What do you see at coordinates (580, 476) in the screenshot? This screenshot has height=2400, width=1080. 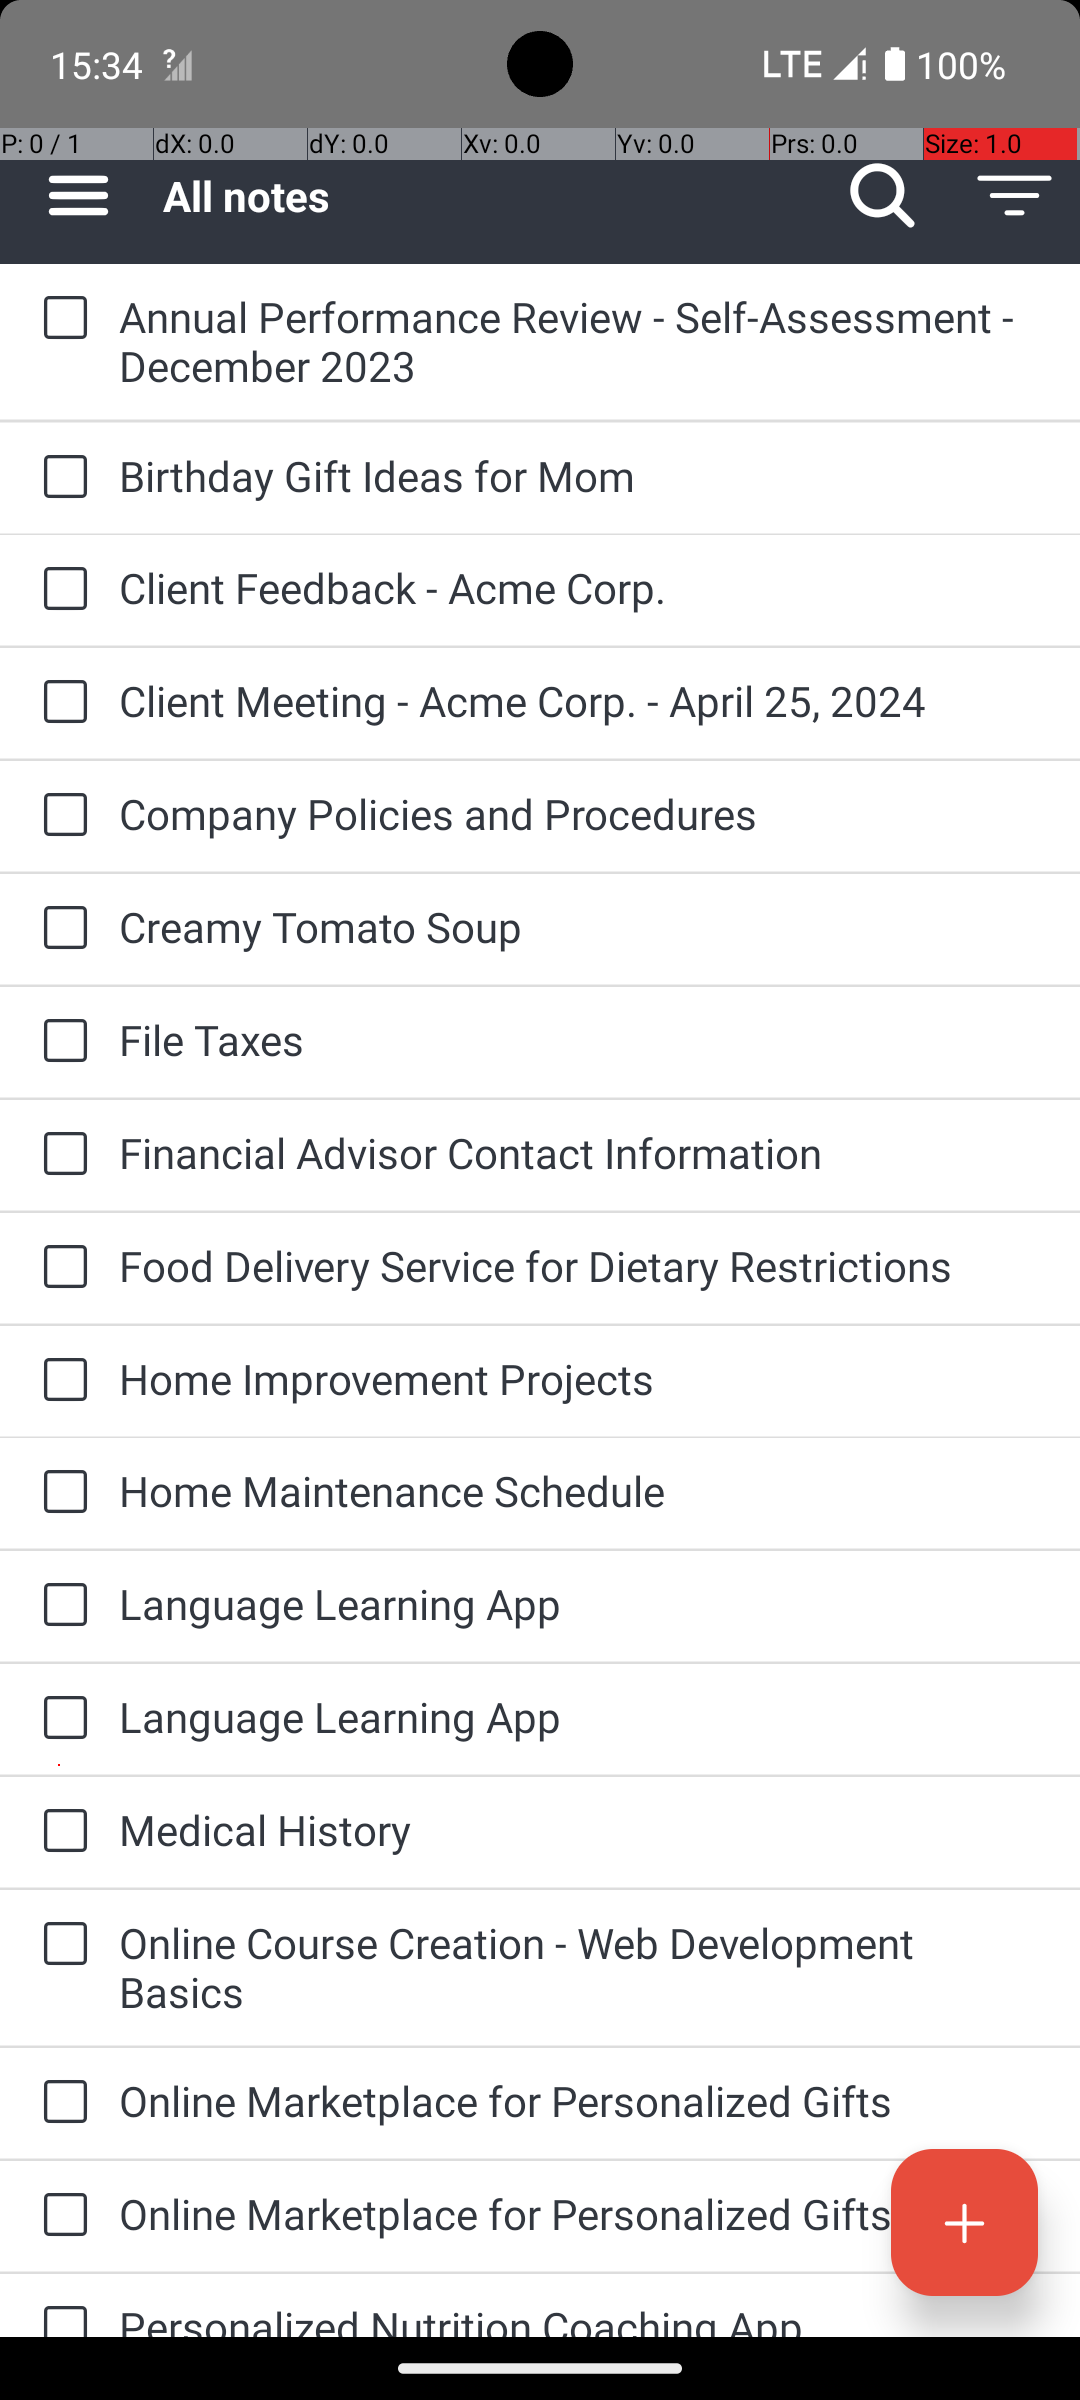 I see `Birthday Gift Ideas for Mom` at bounding box center [580, 476].